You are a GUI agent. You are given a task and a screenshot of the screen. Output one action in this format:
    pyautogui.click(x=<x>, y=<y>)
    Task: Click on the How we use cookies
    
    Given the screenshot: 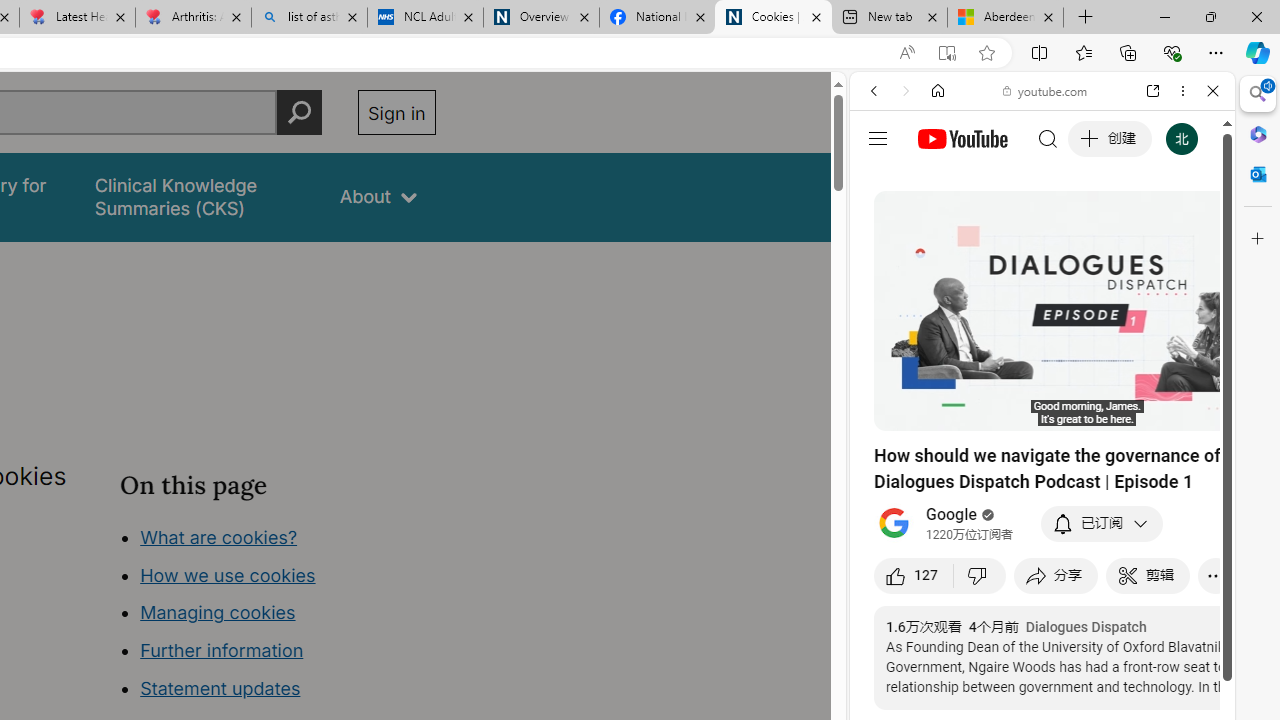 What is the action you would take?
    pyautogui.click(x=228, y=574)
    